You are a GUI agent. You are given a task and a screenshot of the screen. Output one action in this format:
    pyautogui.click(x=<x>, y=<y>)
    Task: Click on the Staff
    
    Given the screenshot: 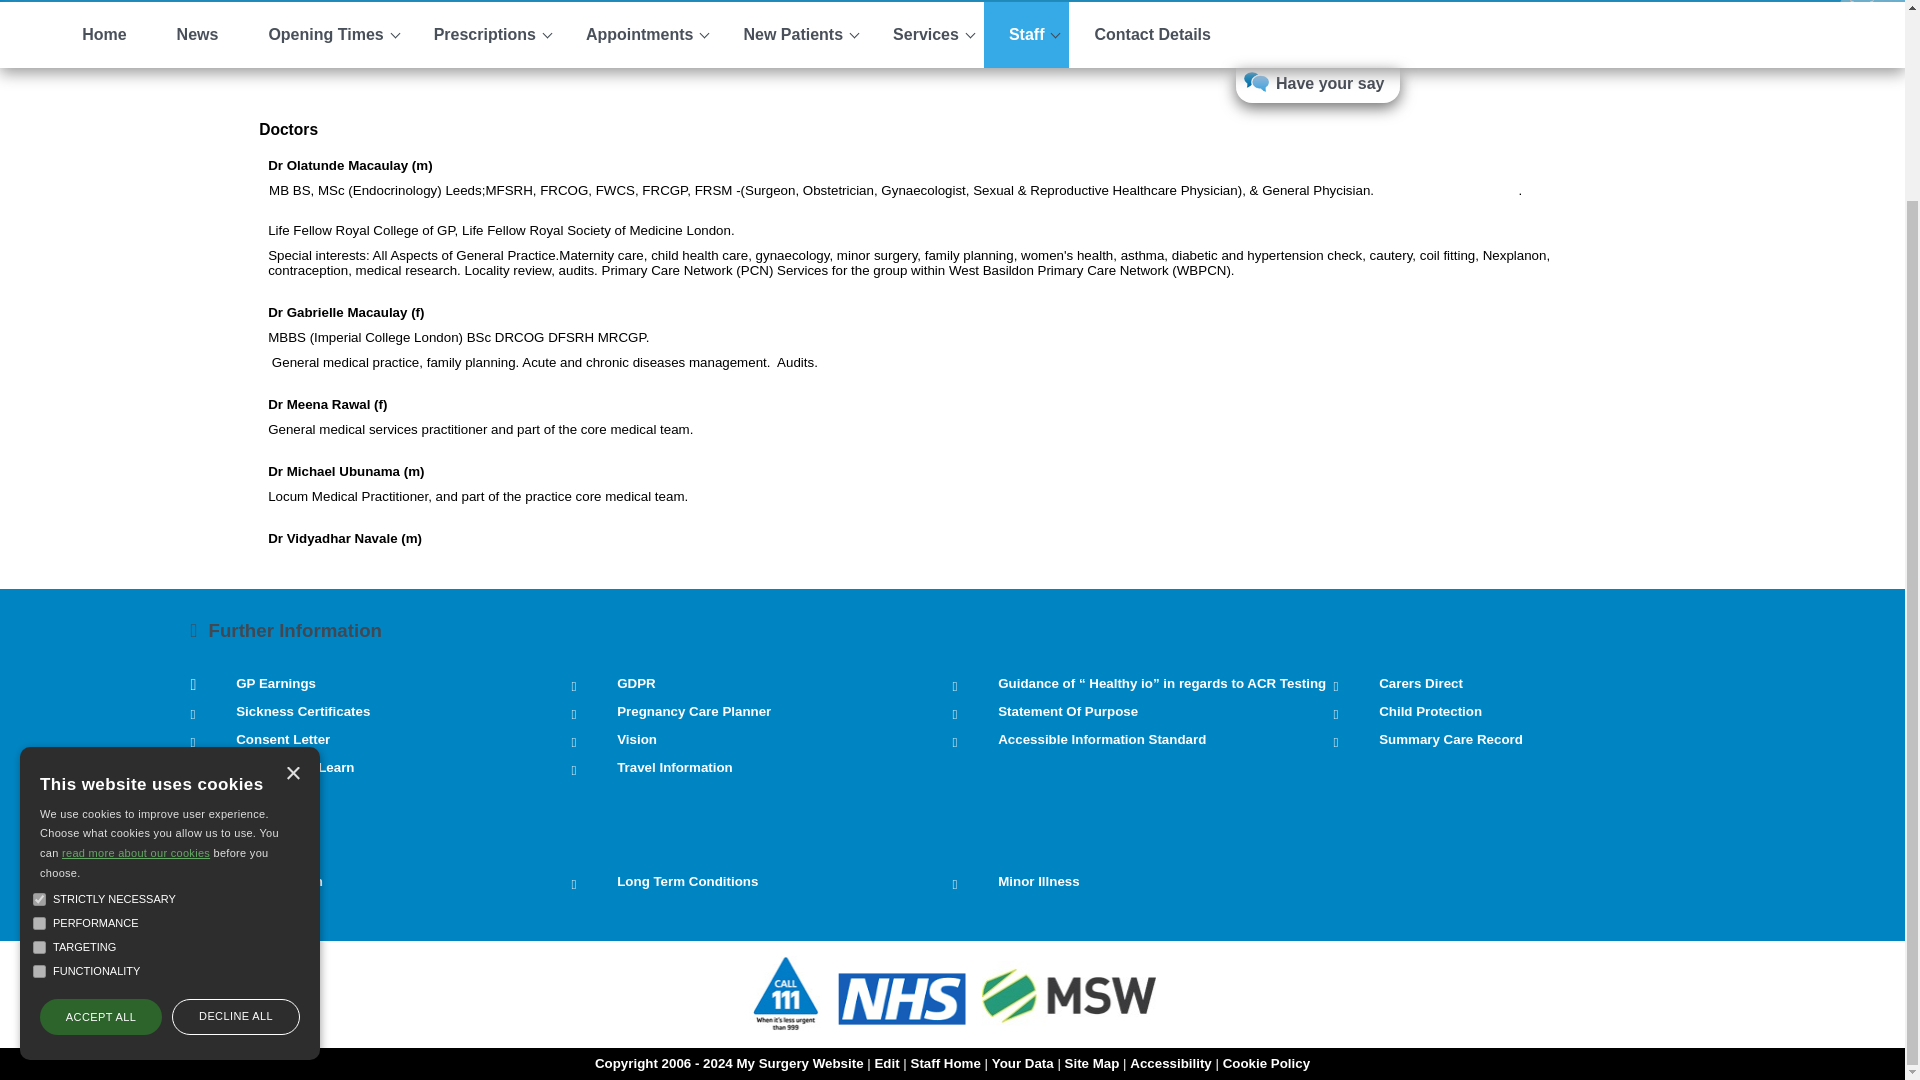 What is the action you would take?
    pyautogui.click(x=1026, y=35)
    